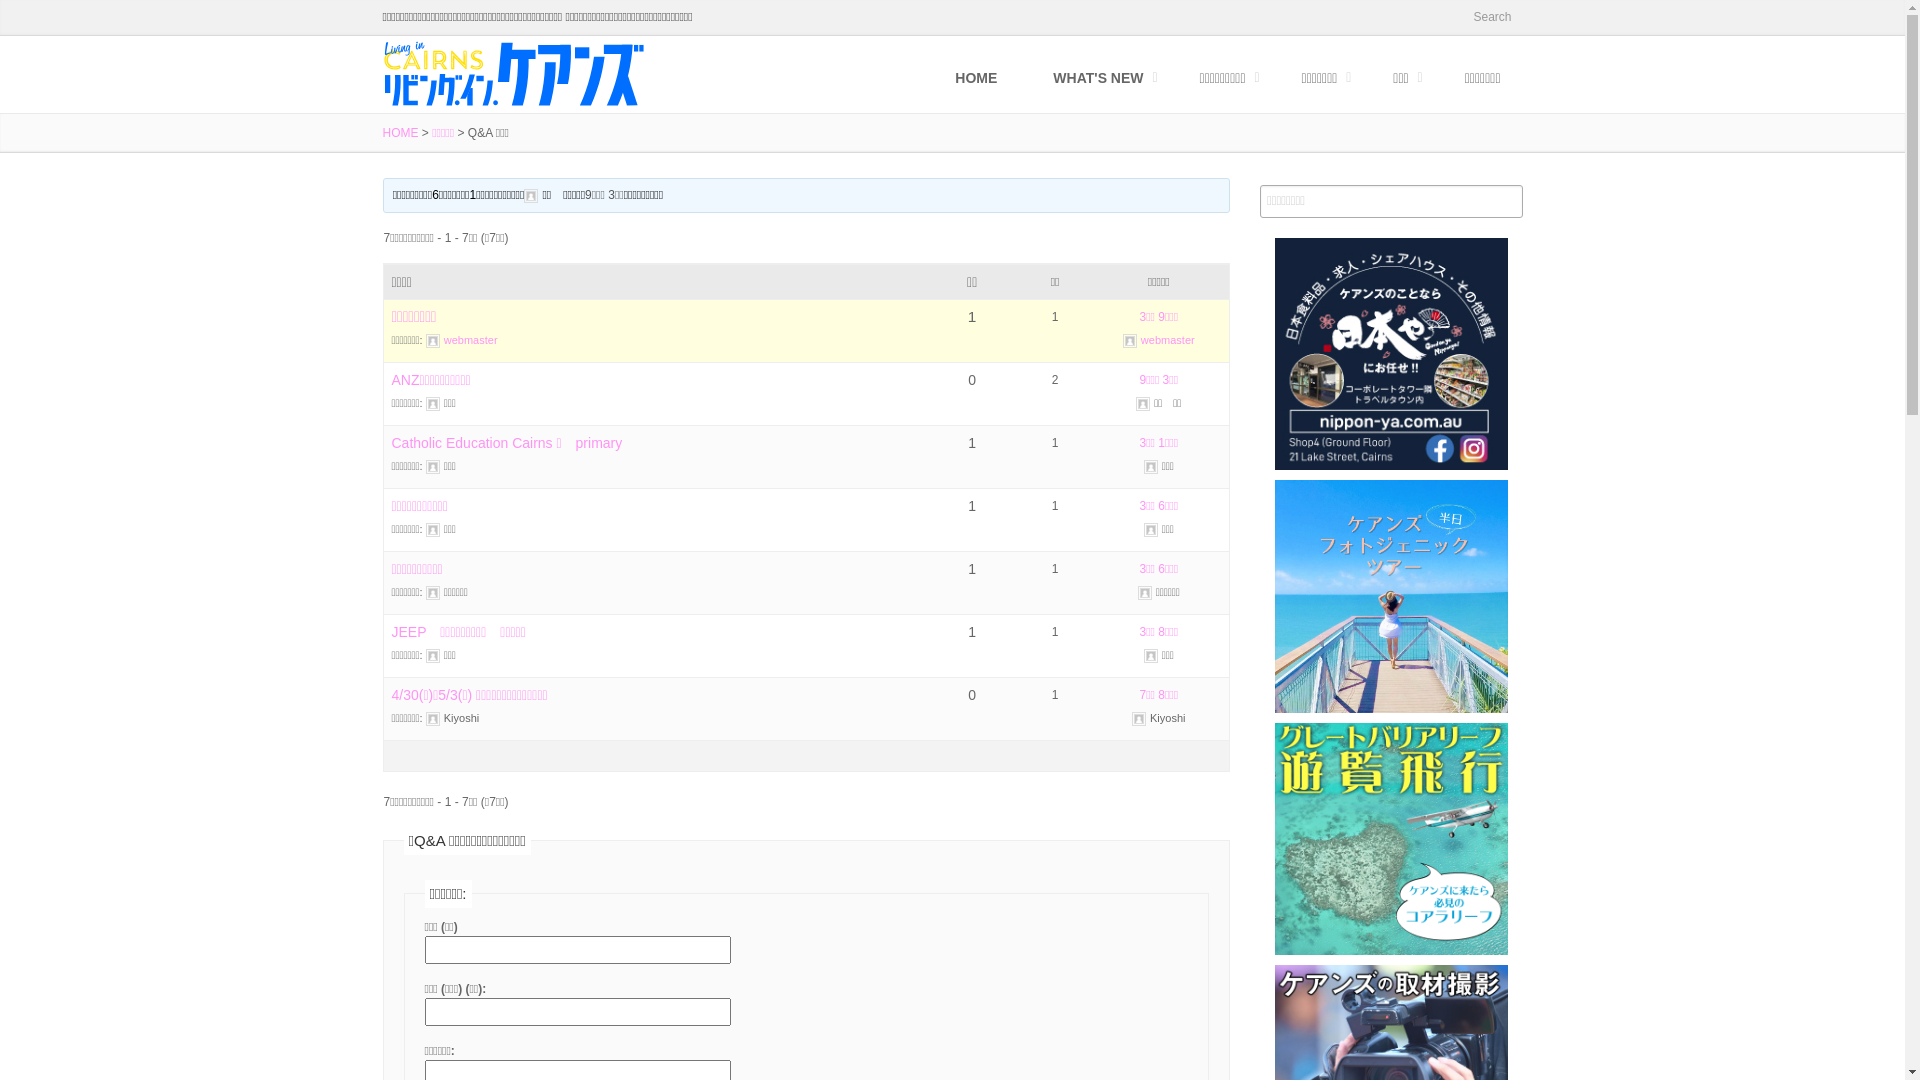 Image resolution: width=1920 pixels, height=1080 pixels. What do you see at coordinates (1159, 340) in the screenshot?
I see `webmaster` at bounding box center [1159, 340].